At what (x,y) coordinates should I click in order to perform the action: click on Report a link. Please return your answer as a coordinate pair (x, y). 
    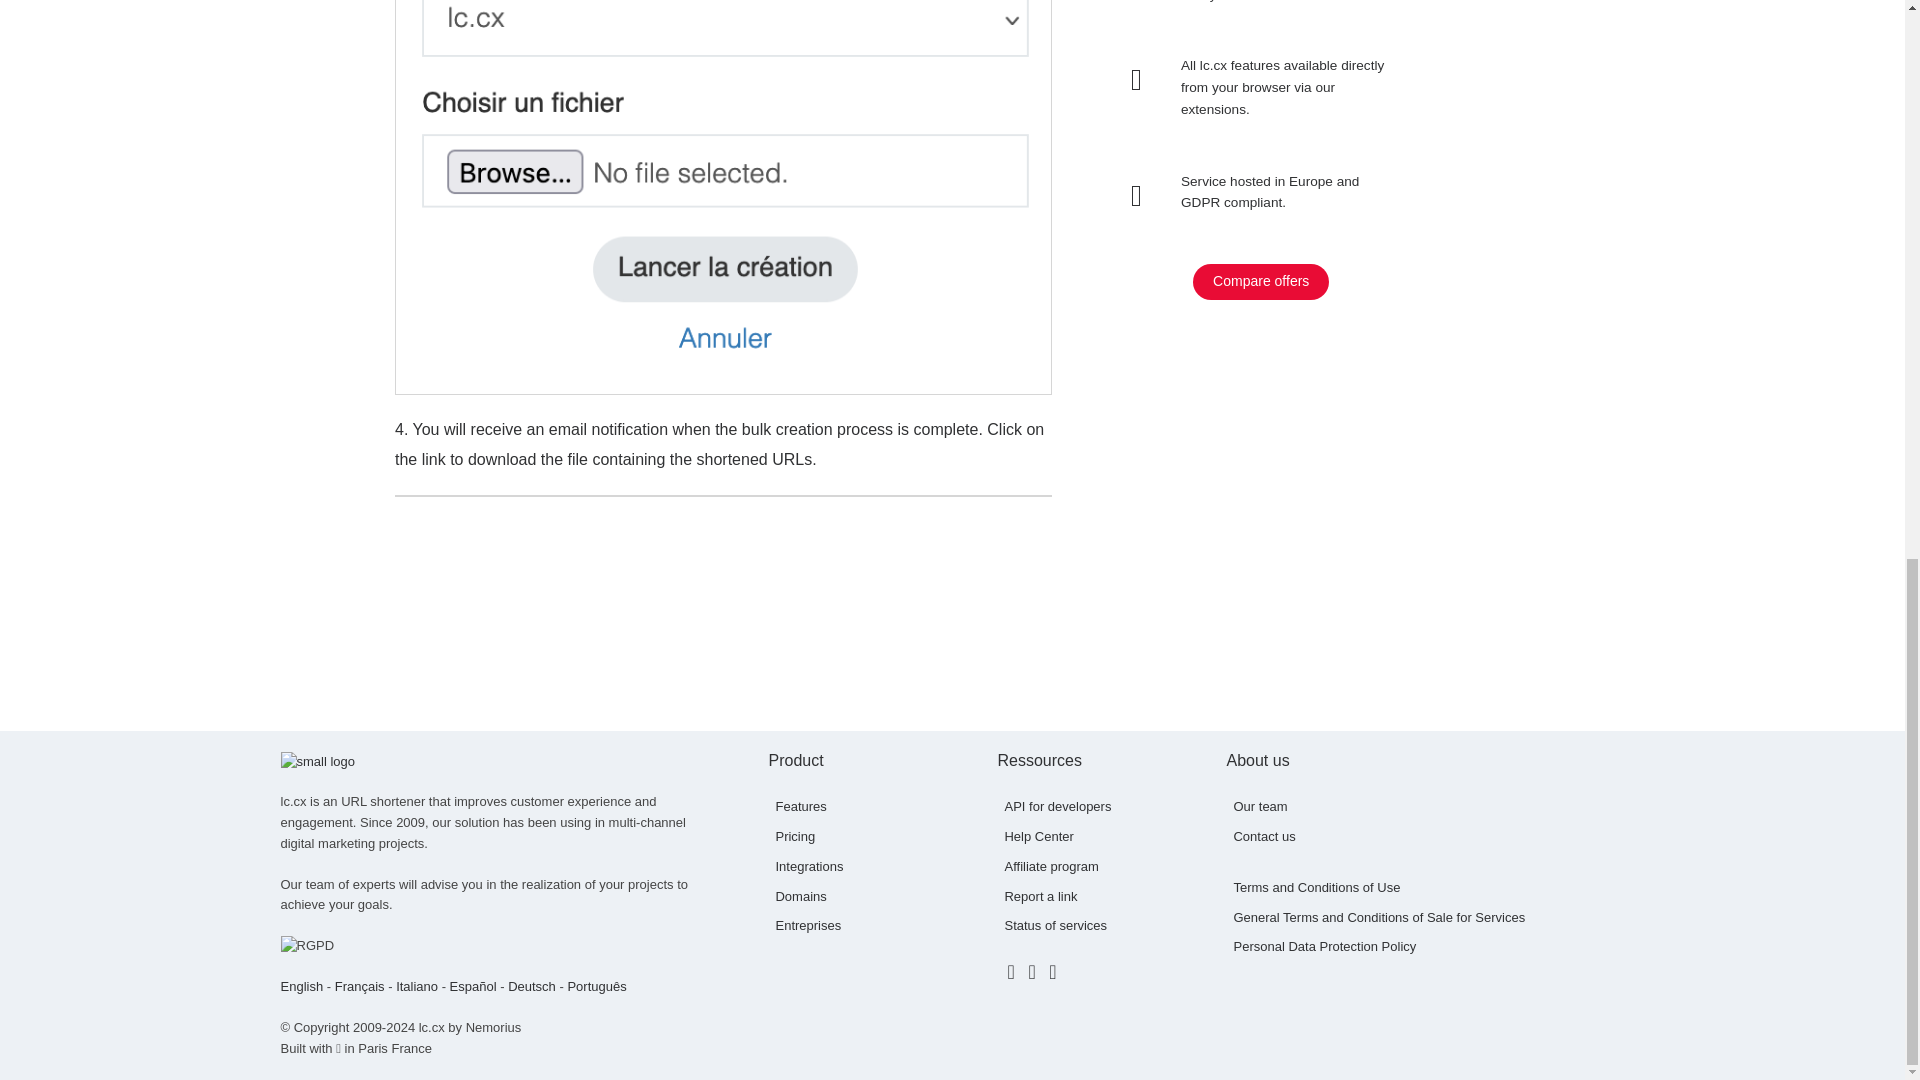
    Looking at the image, I should click on (1040, 896).